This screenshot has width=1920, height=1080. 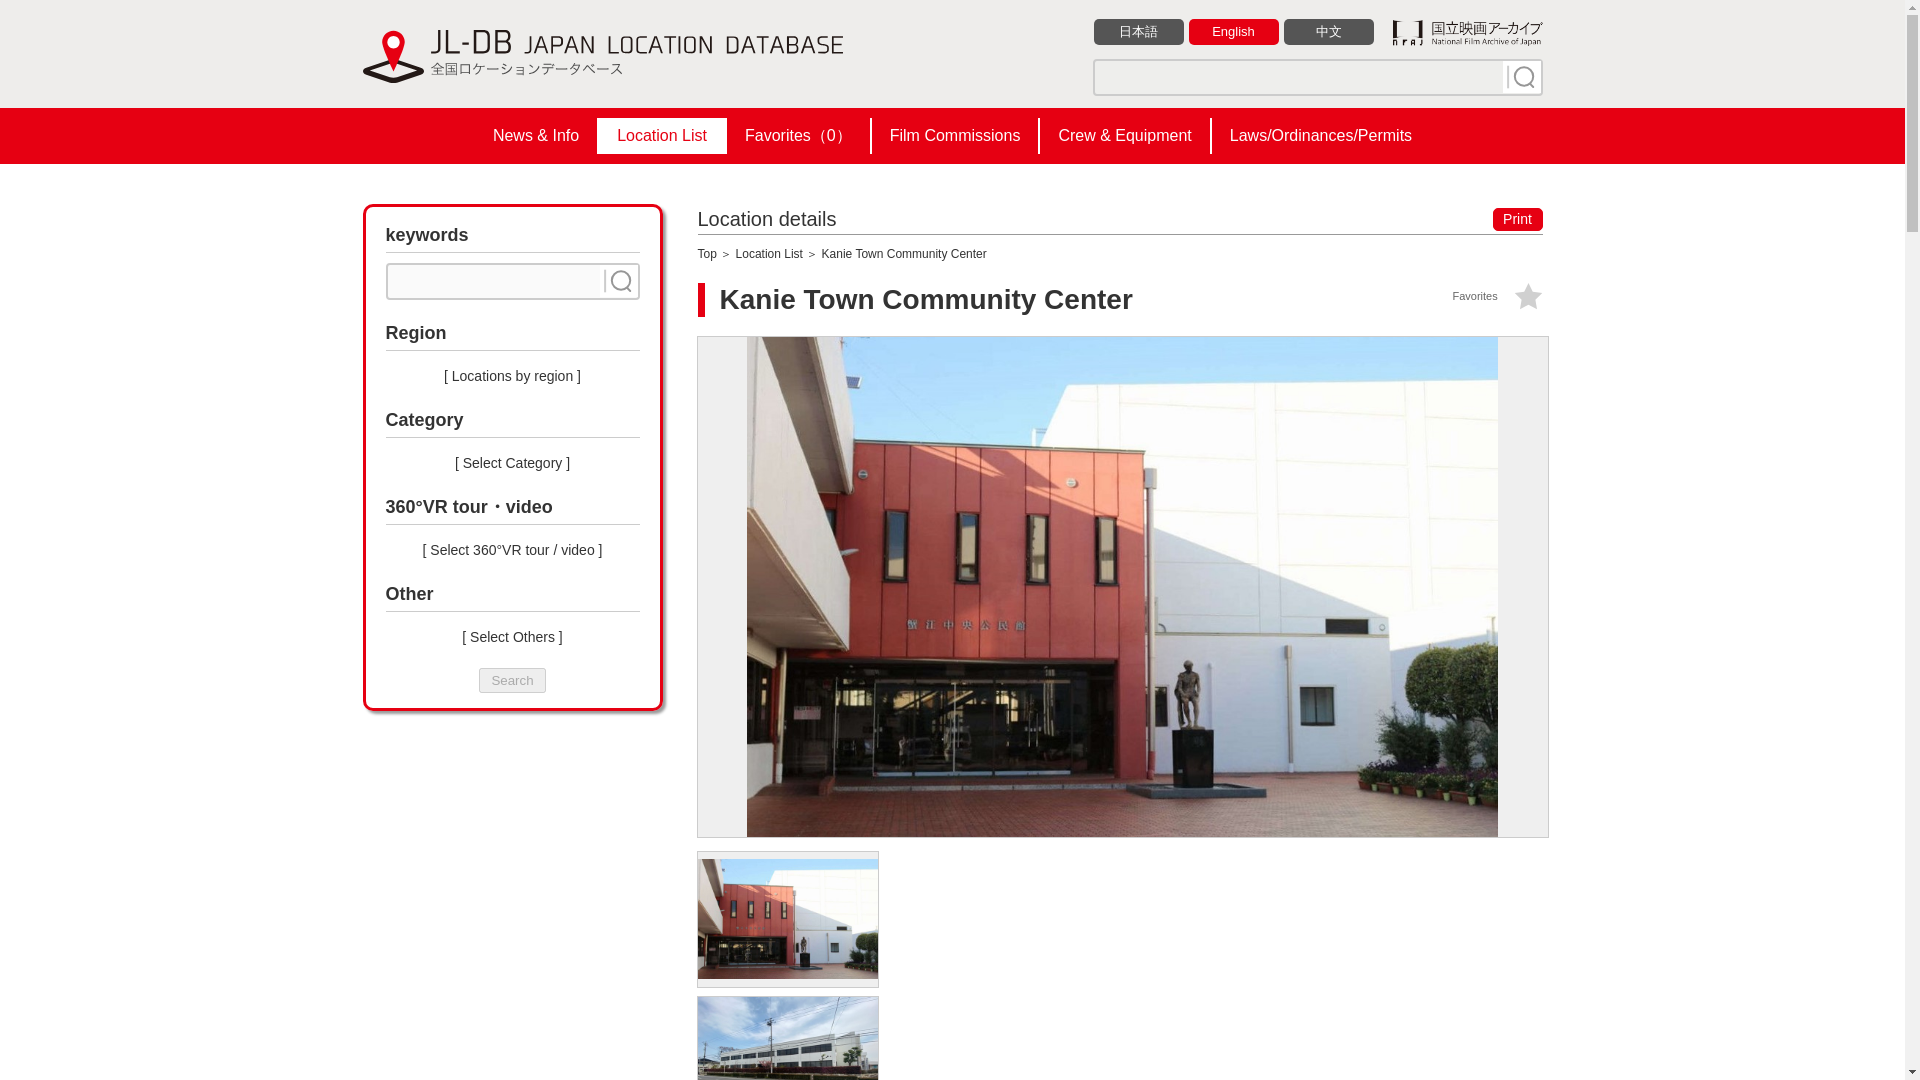 What do you see at coordinates (512, 680) in the screenshot?
I see `Search` at bounding box center [512, 680].